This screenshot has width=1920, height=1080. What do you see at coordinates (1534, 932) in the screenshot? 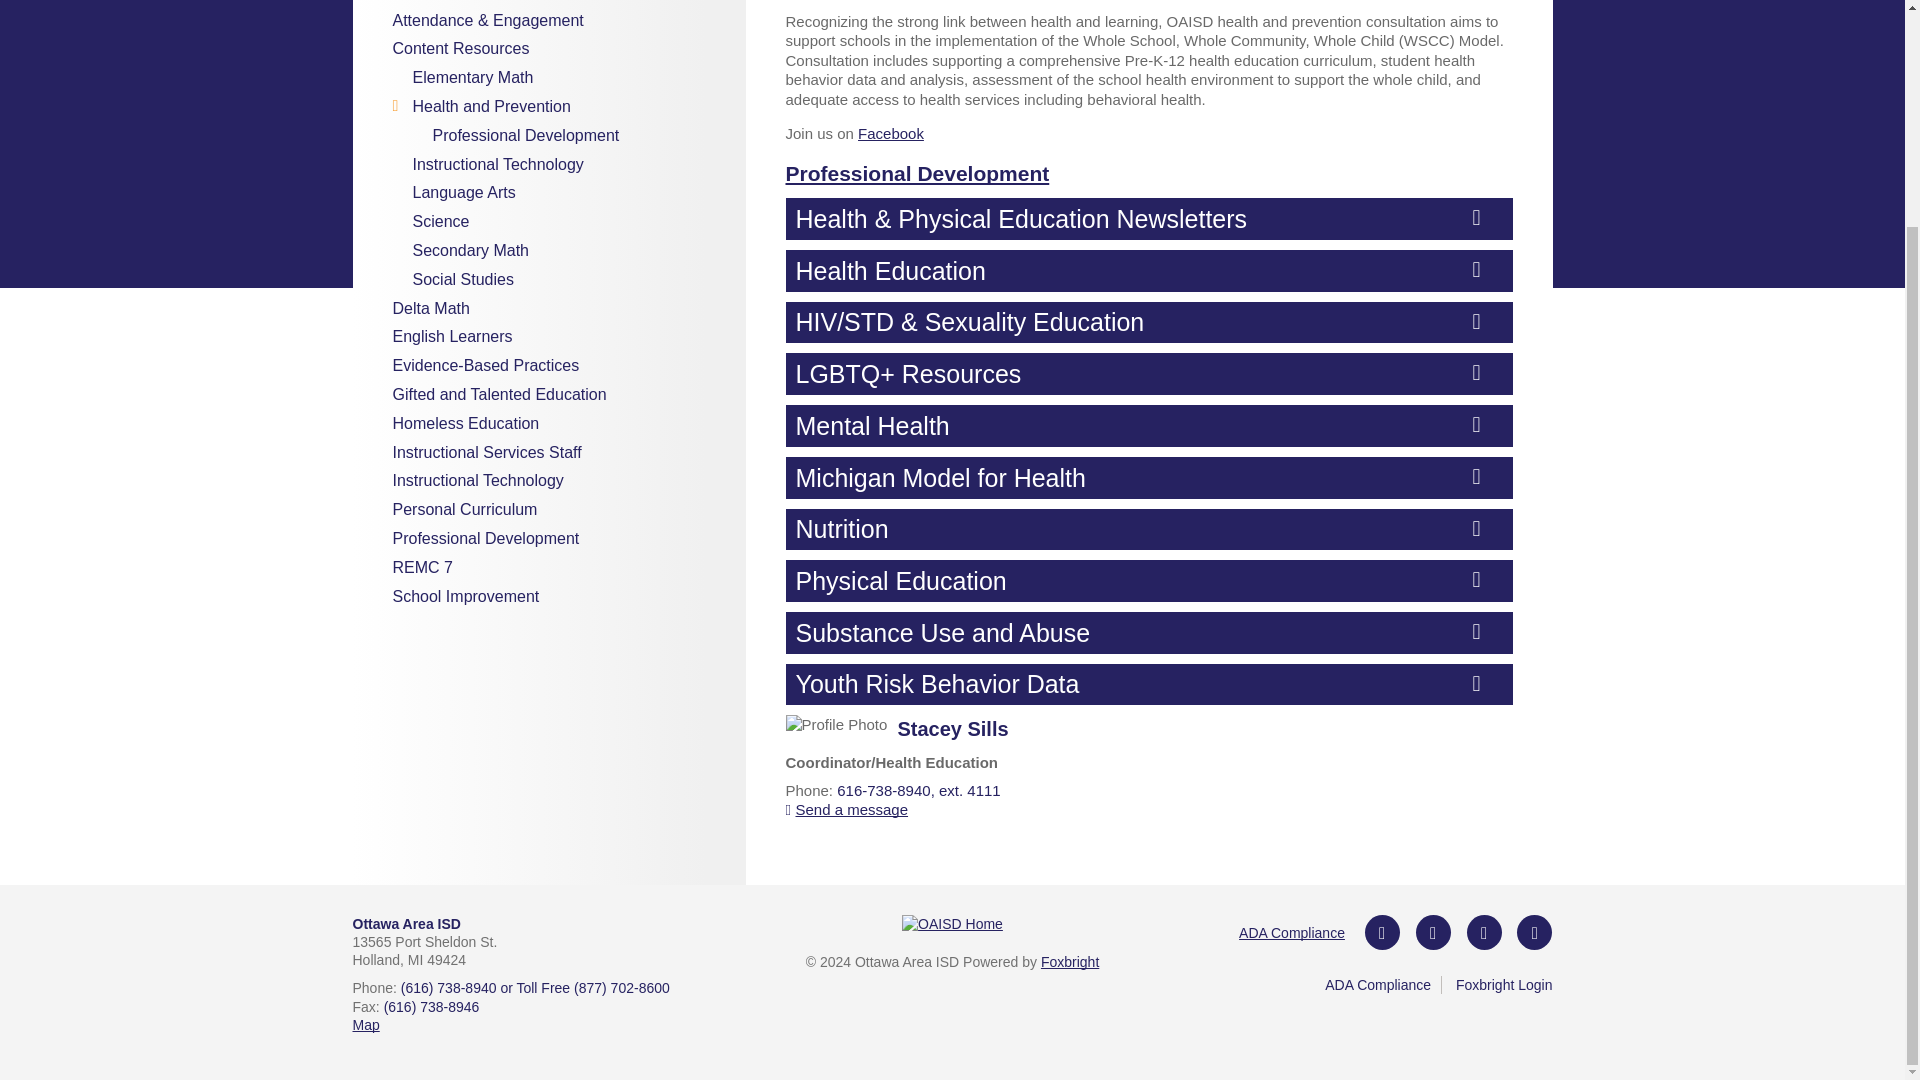
I see `LinkedIn` at bounding box center [1534, 932].